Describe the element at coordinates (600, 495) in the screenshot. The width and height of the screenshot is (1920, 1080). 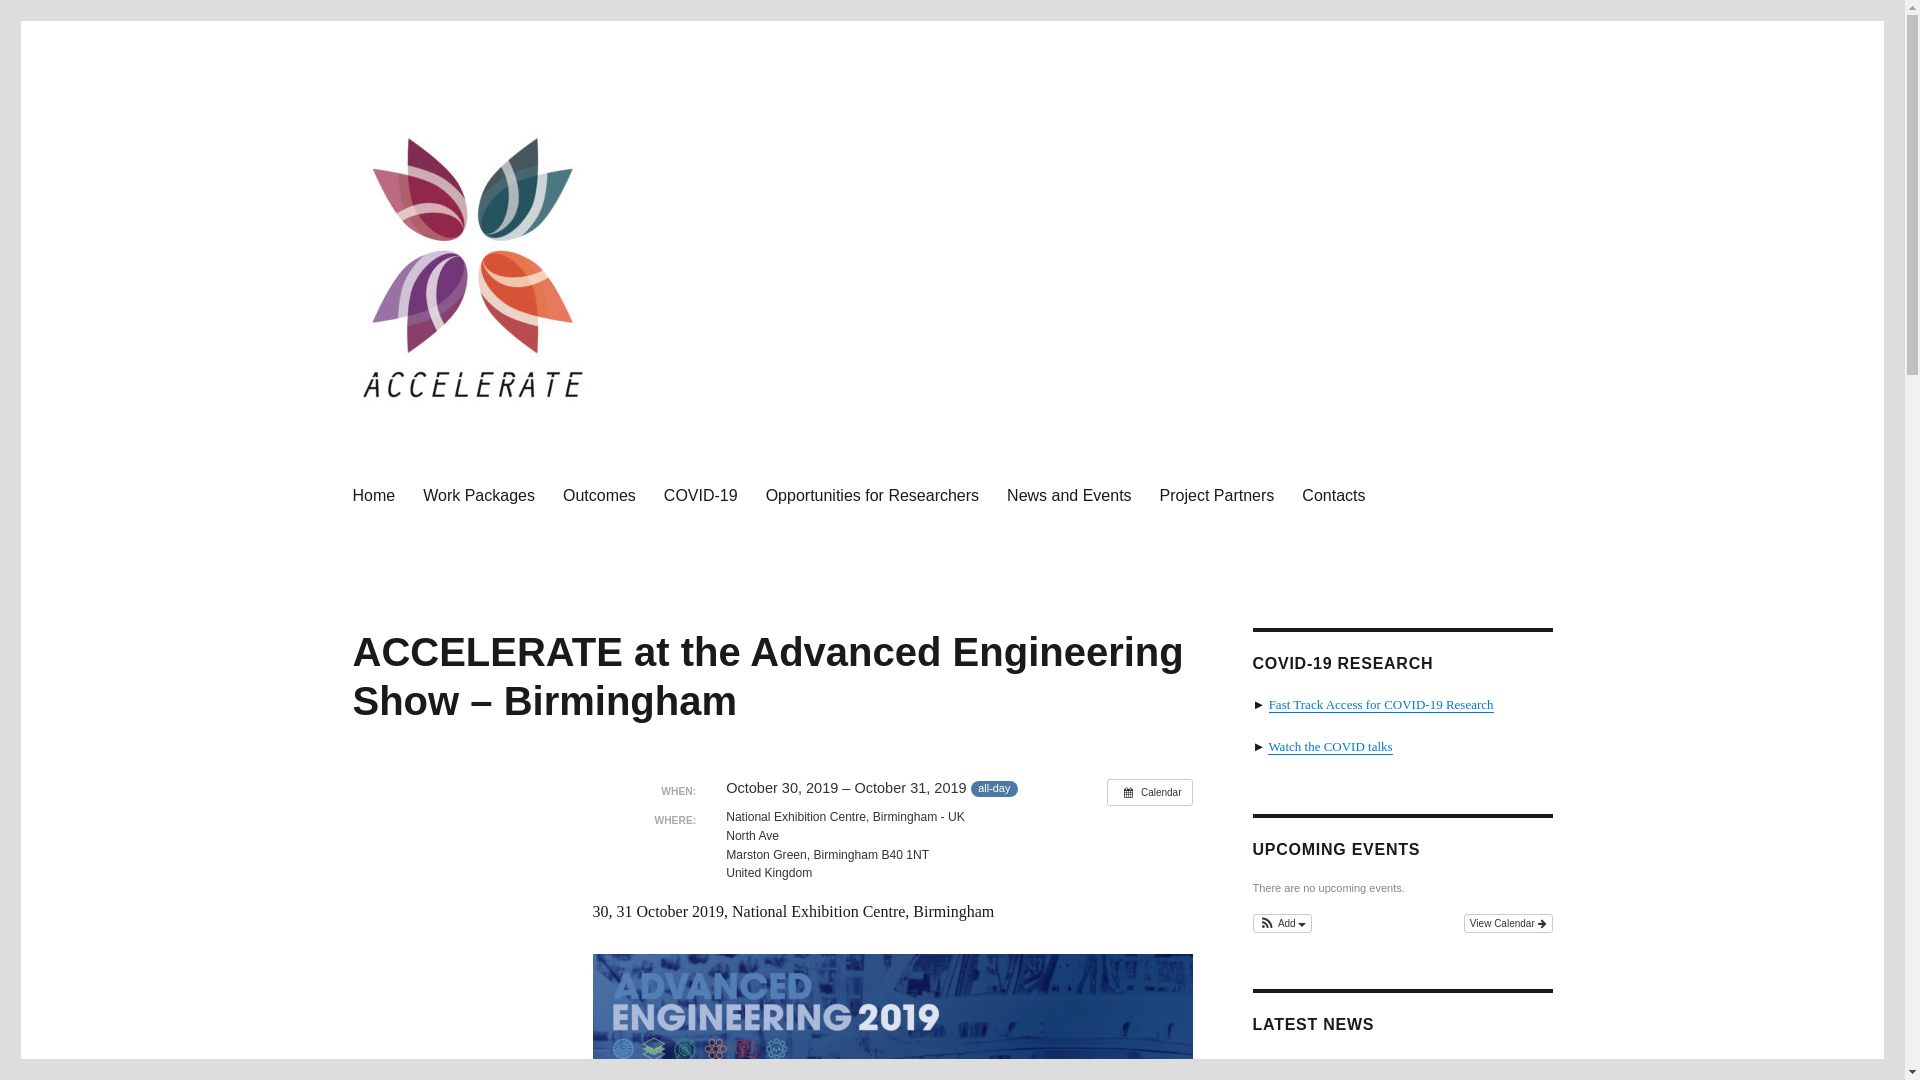
I see `Outcomes` at that location.